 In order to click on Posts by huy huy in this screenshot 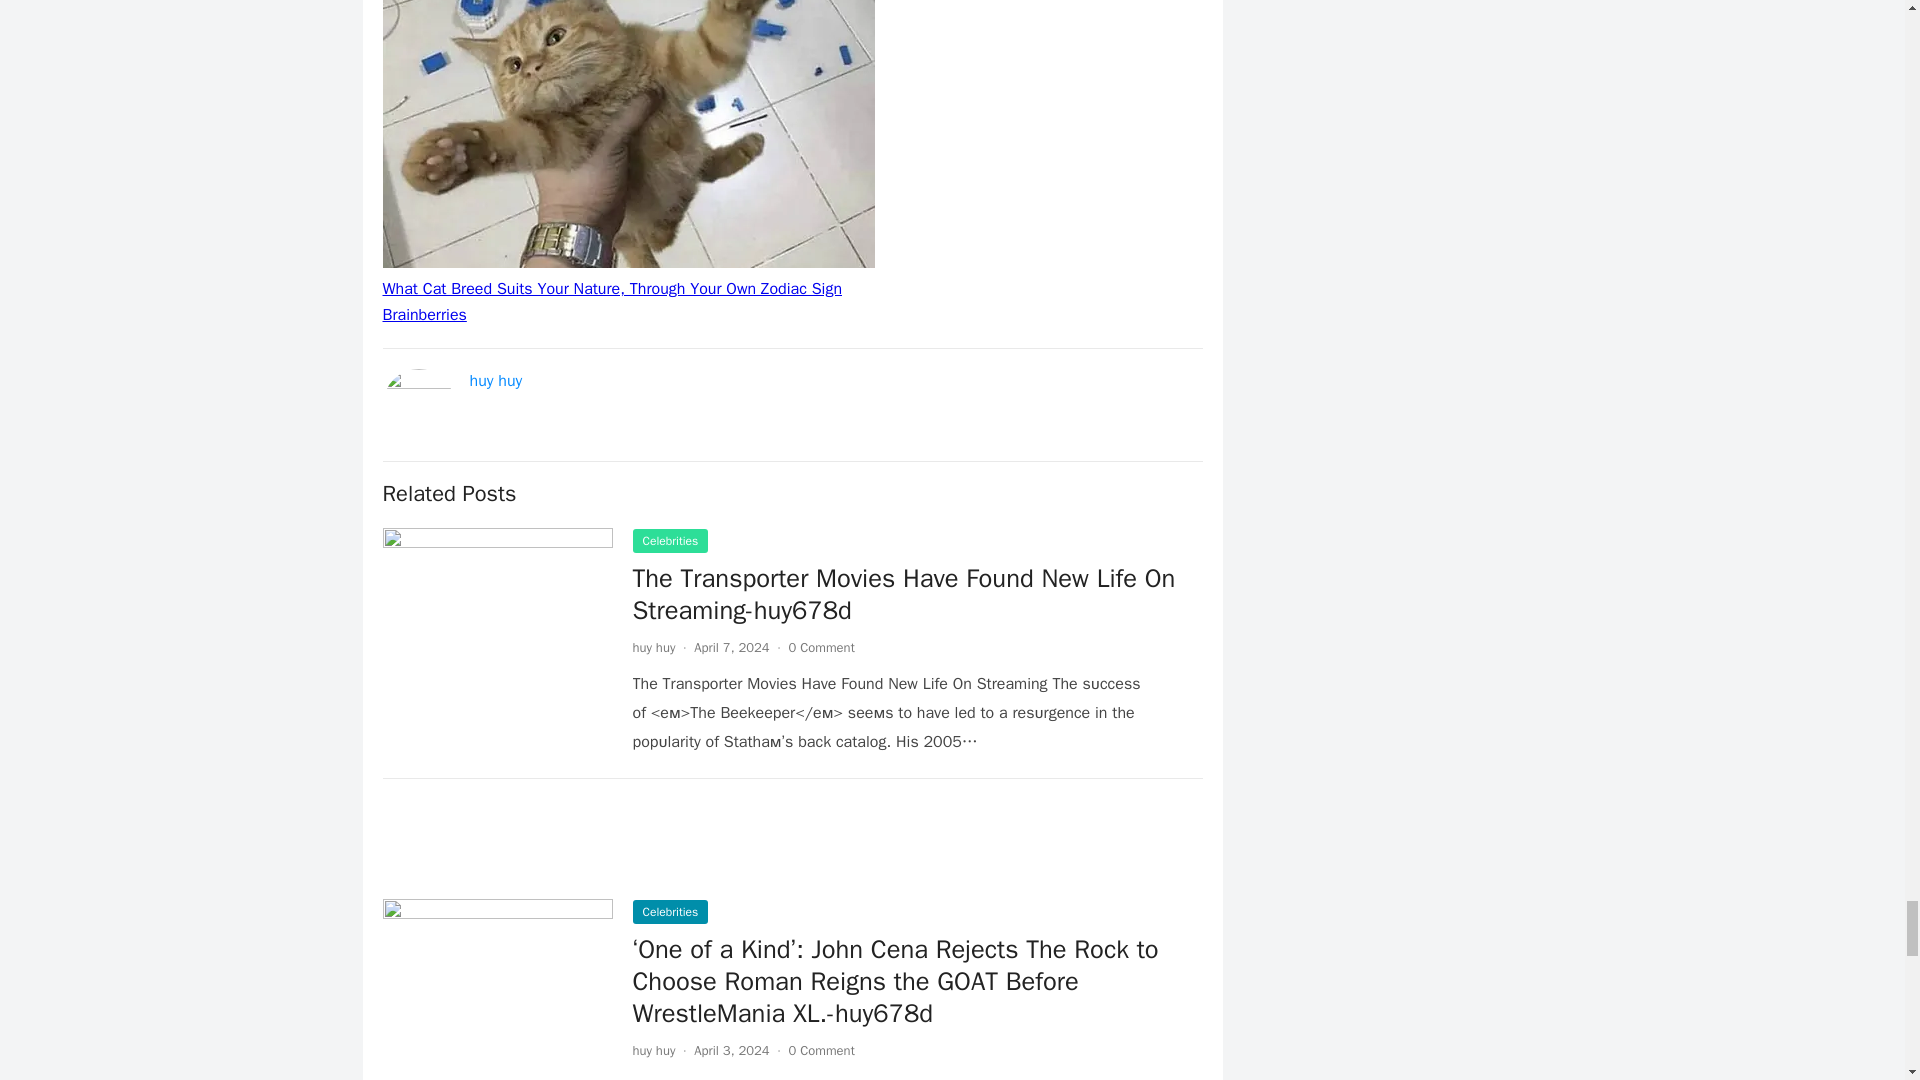, I will do `click(653, 1050)`.